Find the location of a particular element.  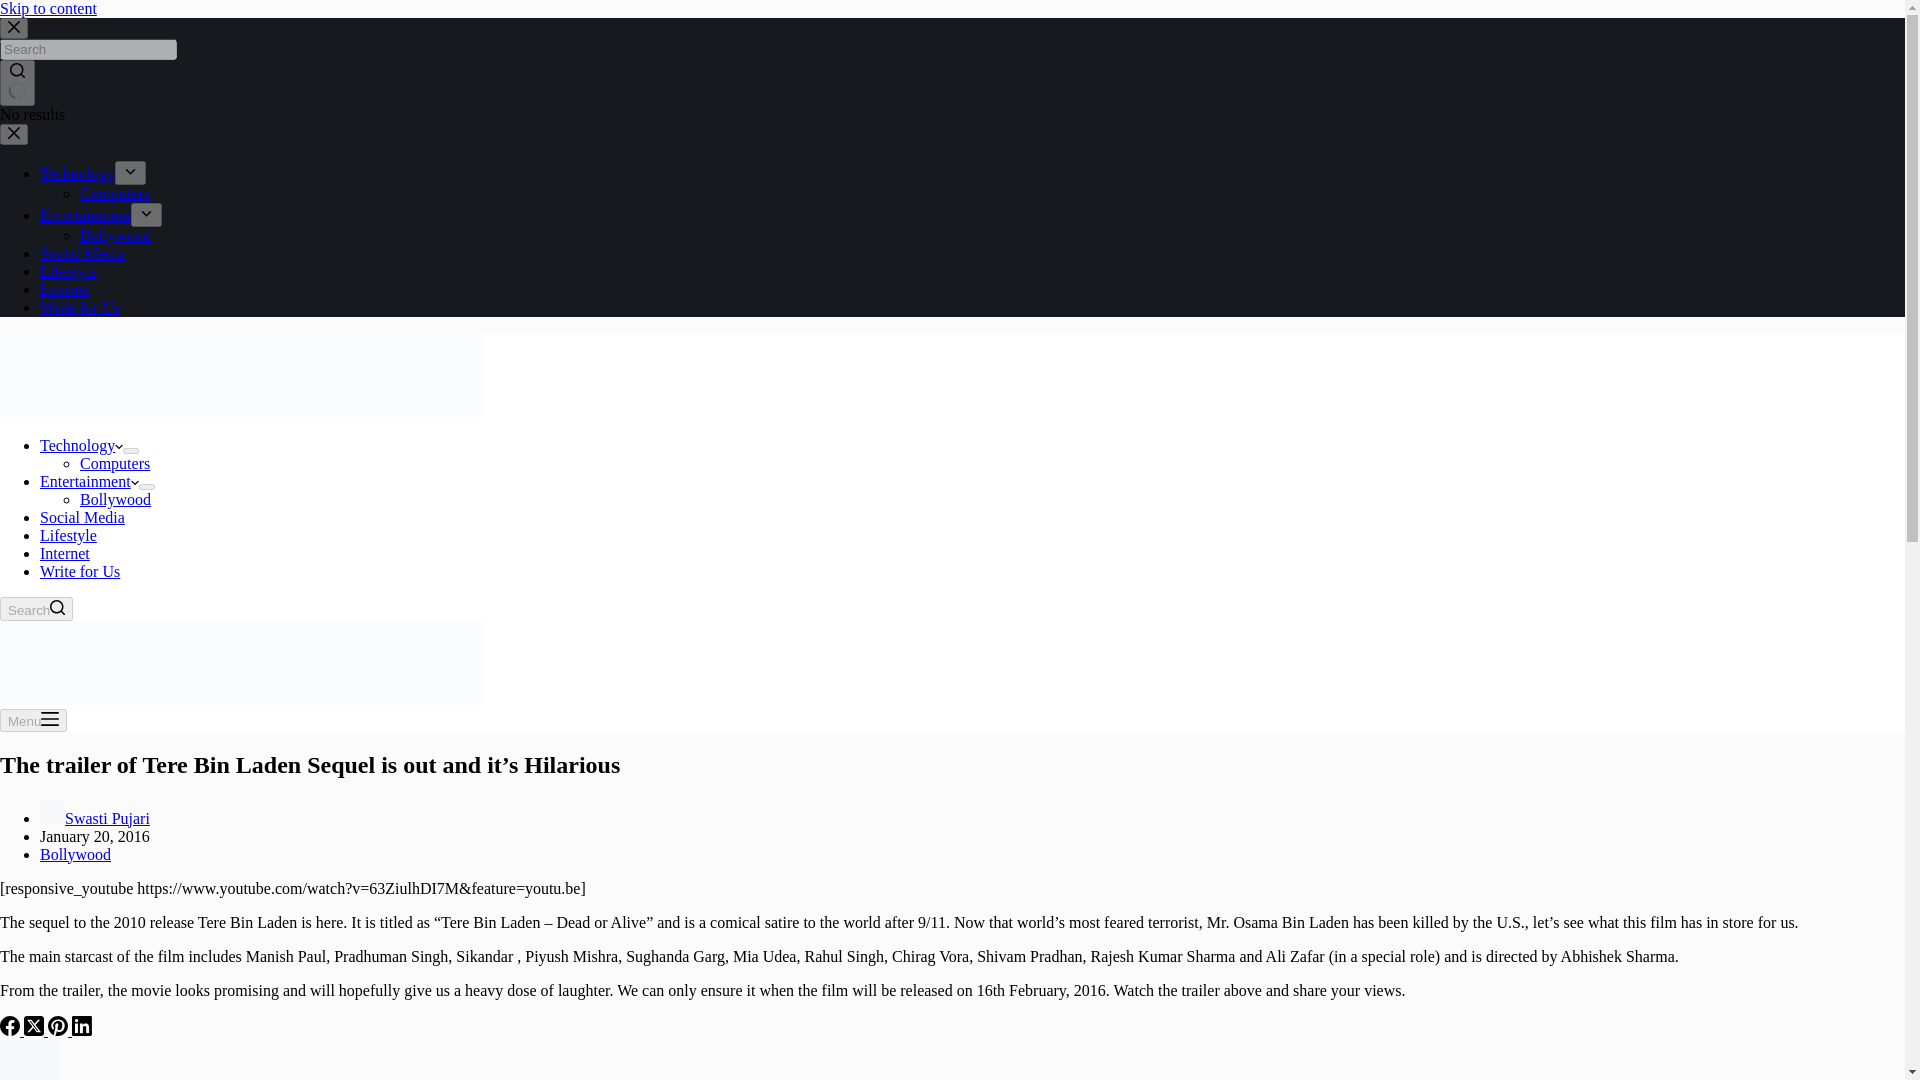

Computers is located at coordinates (114, 462).